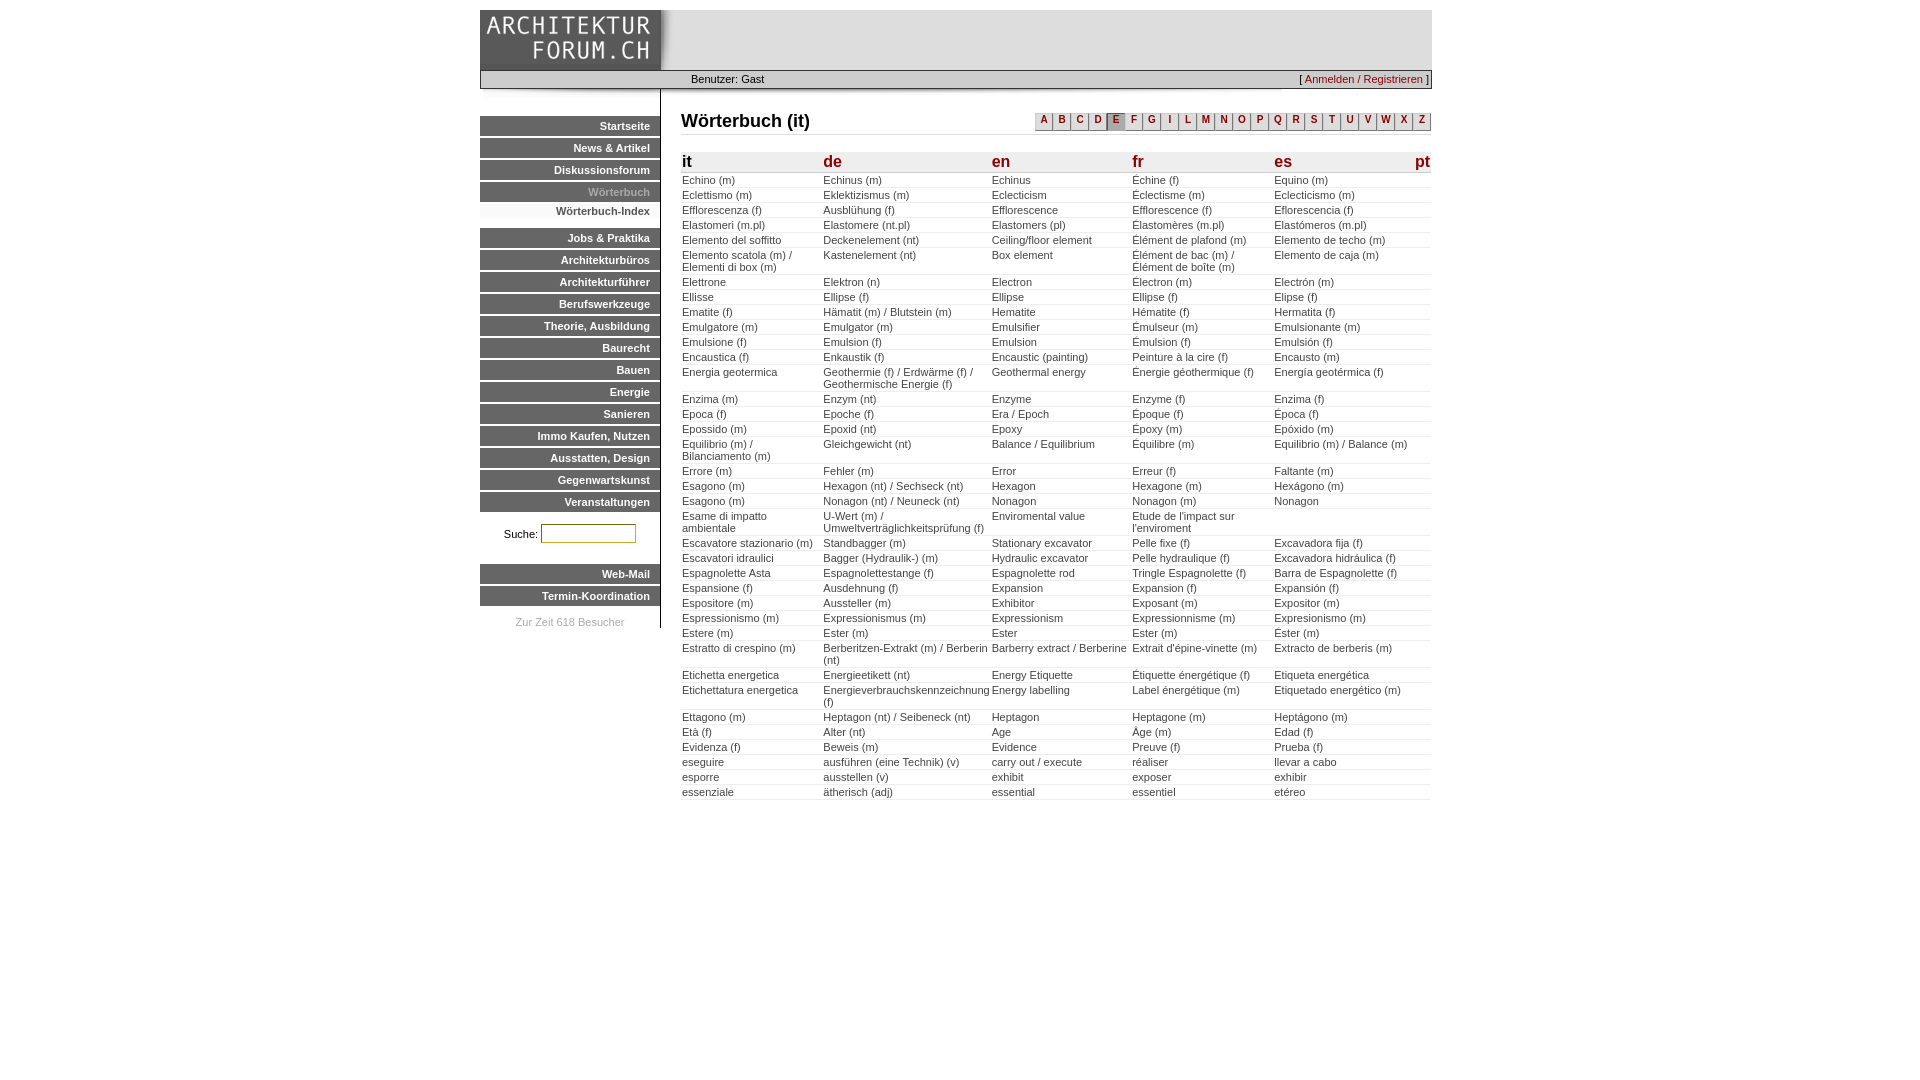  I want to click on Elastomere (nt.pl), so click(866, 225).